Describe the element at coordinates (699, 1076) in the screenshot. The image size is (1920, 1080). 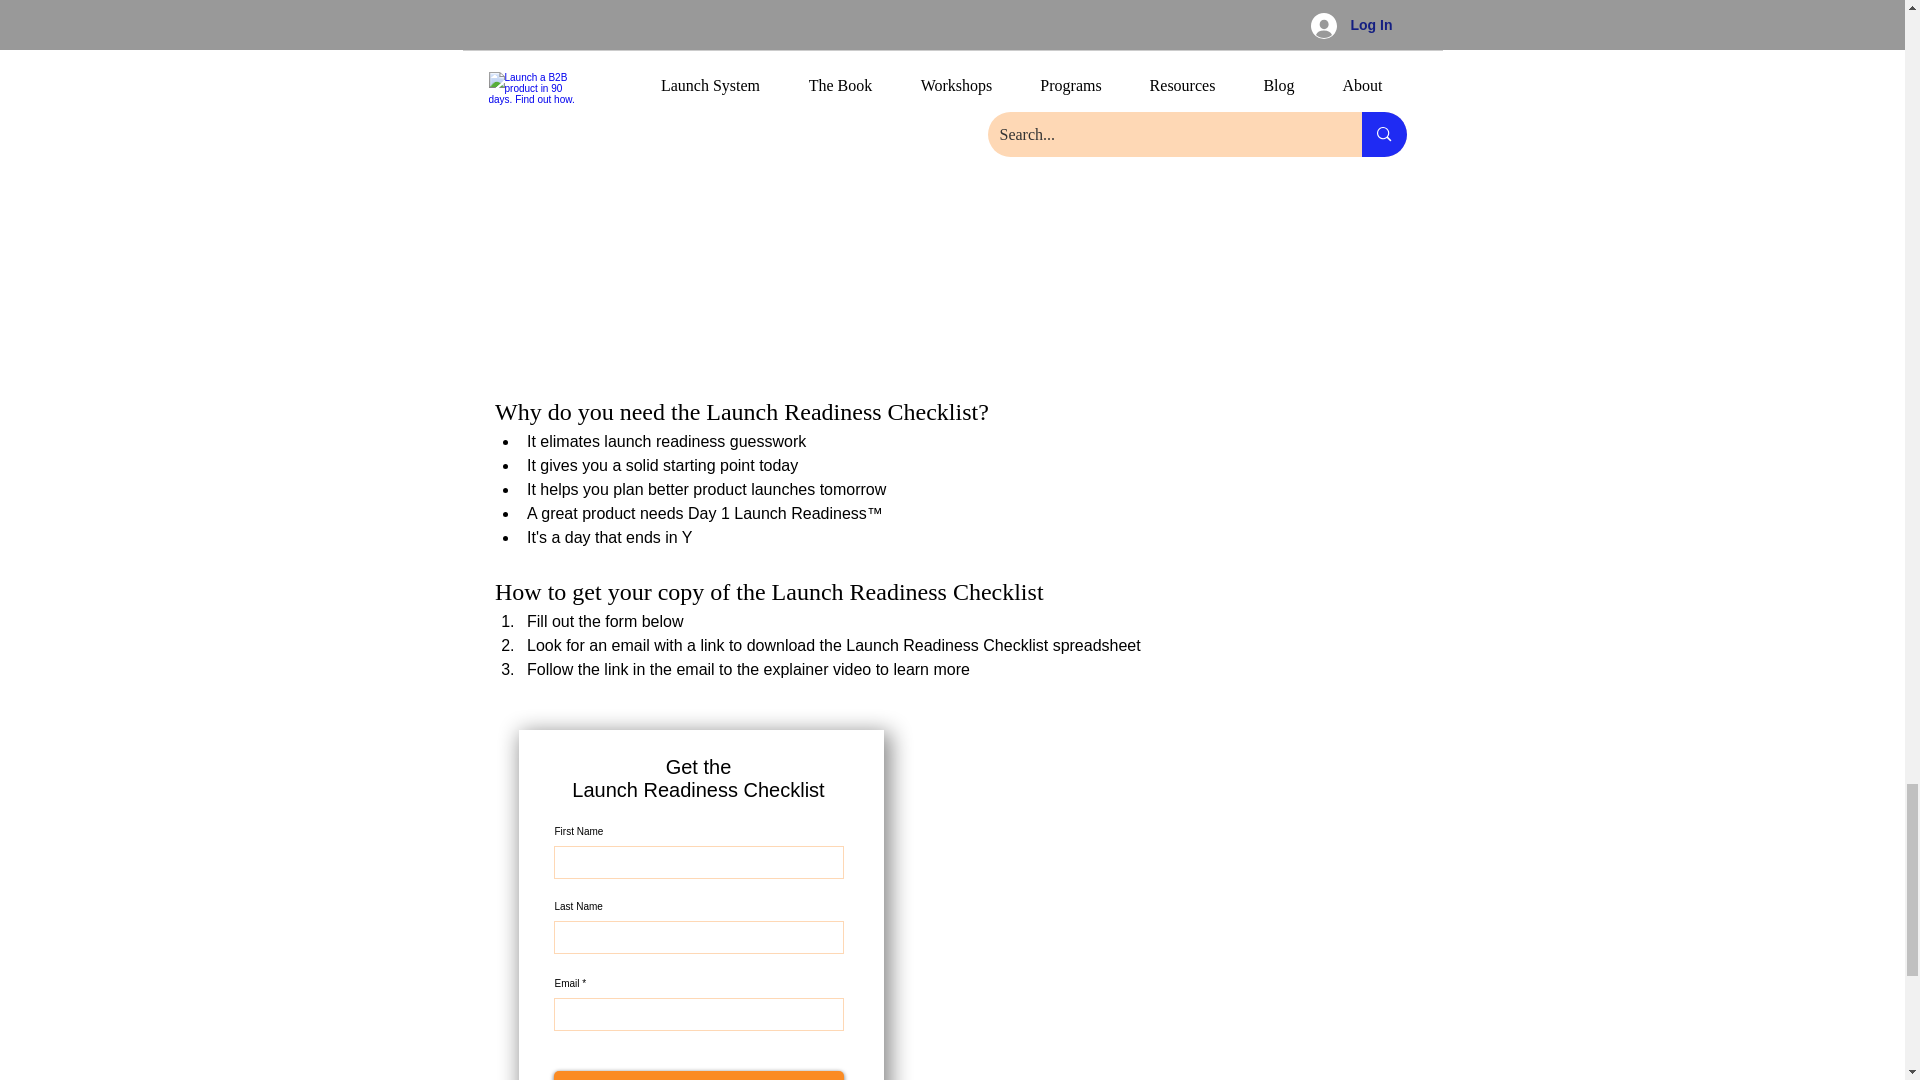
I see `Get the checklist` at that location.